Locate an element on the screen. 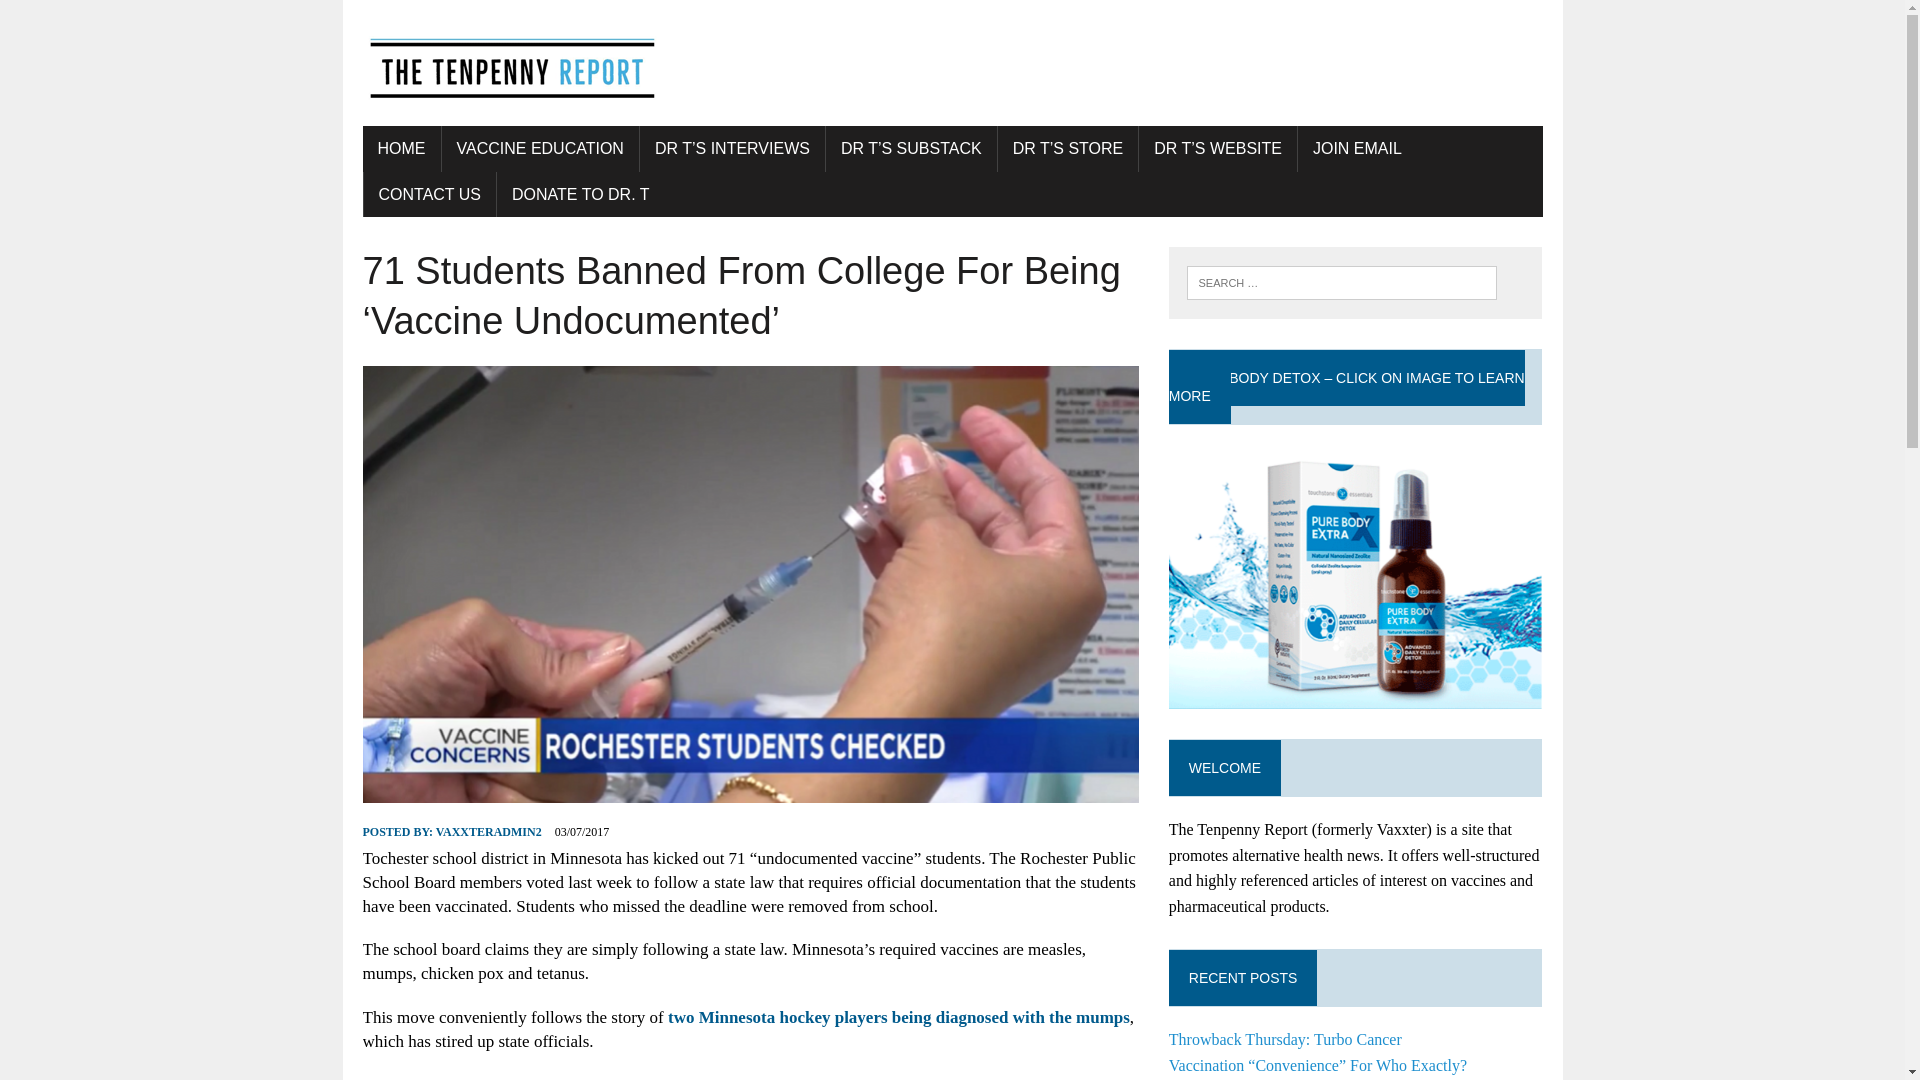 This screenshot has height=1080, width=1920. two Minnesota hockey players being diagnosed with the mumps is located at coordinates (899, 1017).